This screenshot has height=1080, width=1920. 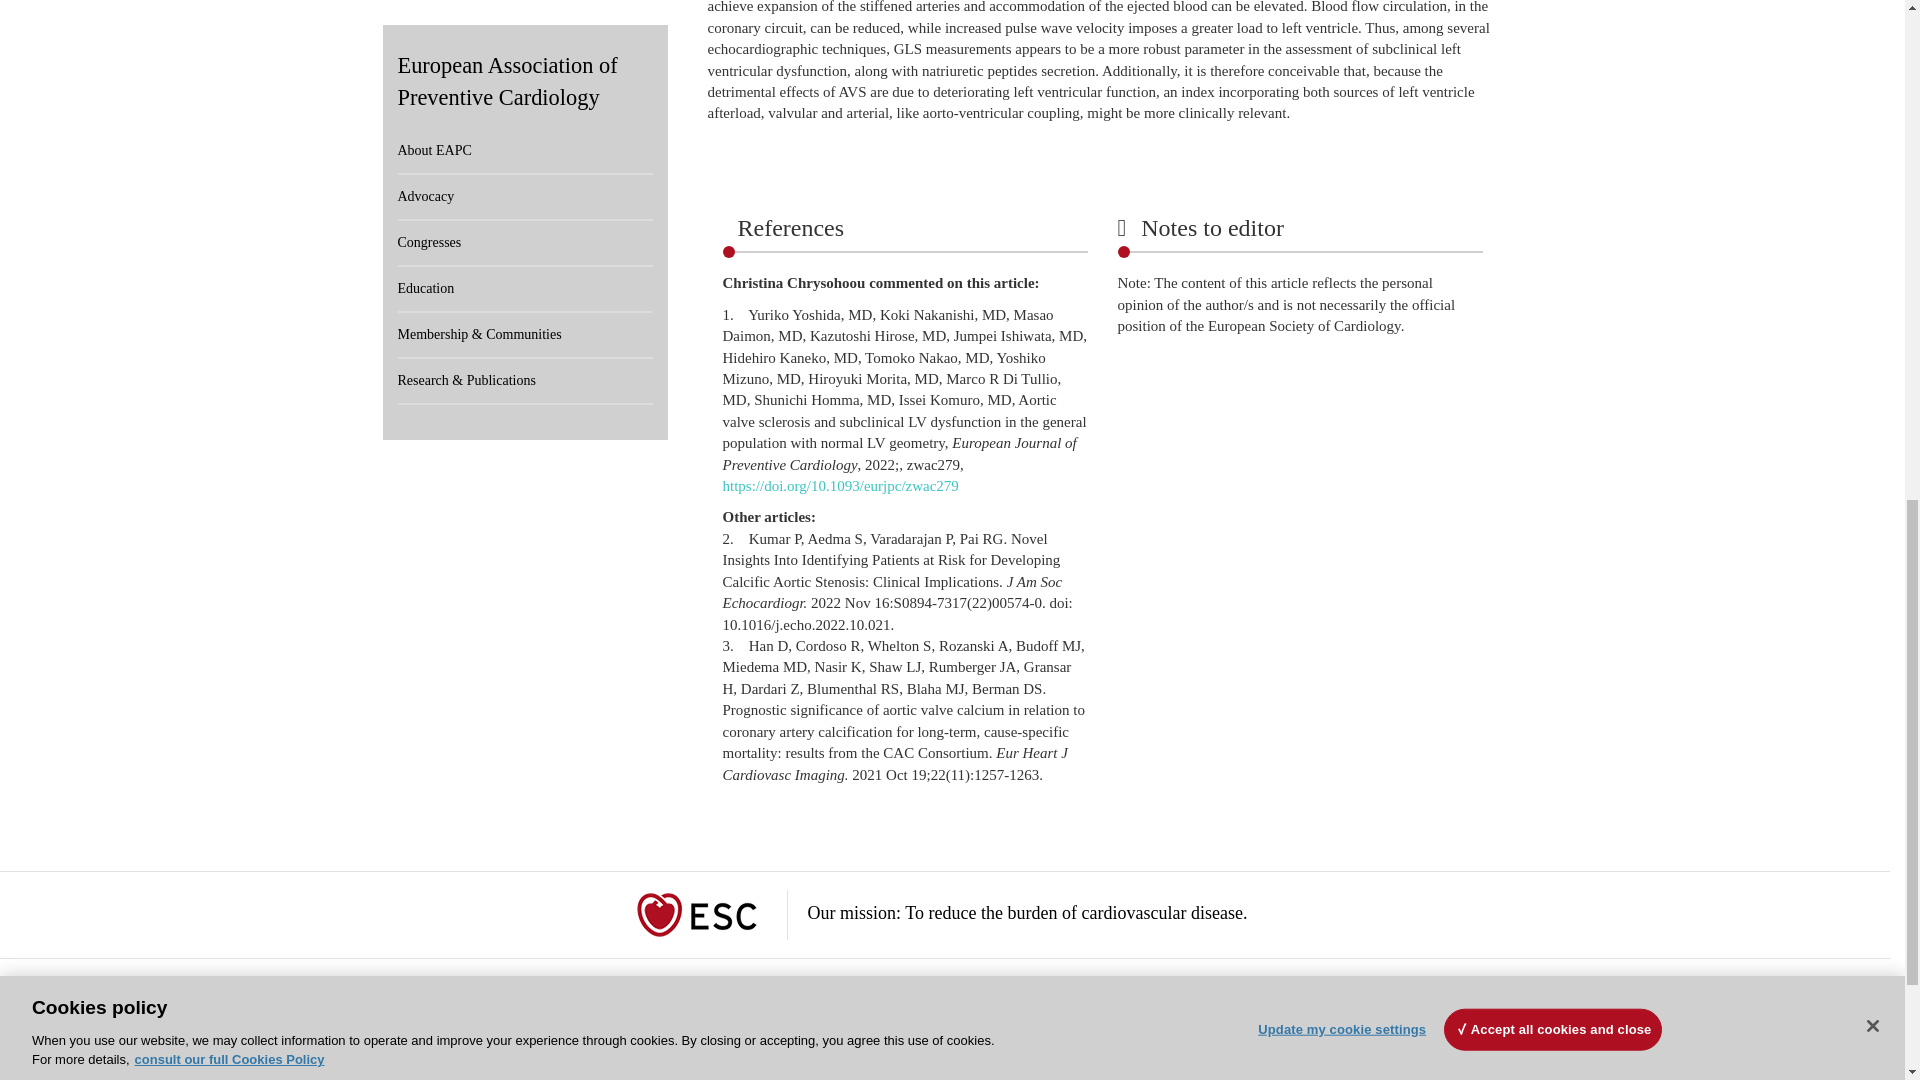 I want to click on You Tube, so click(x=1307, y=1060).